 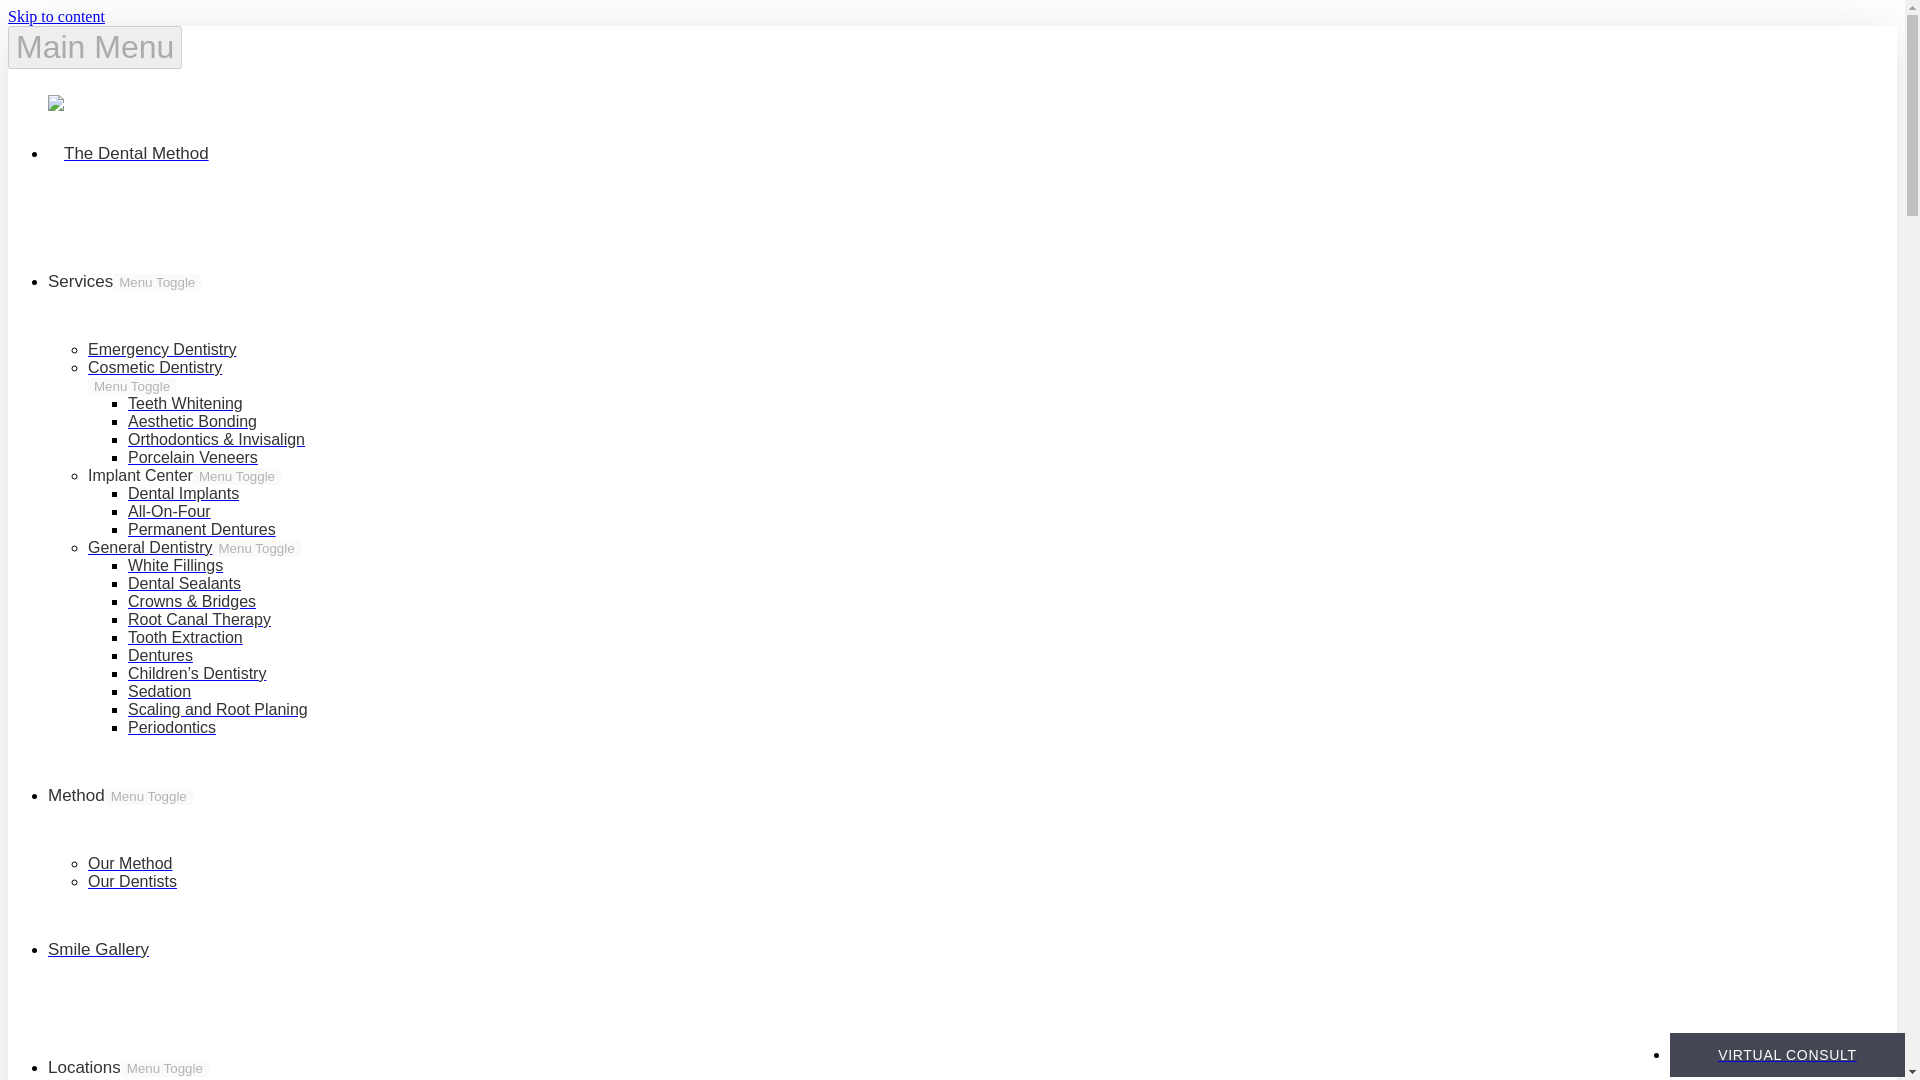 I want to click on General Dentistry, so click(x=150, y=547).